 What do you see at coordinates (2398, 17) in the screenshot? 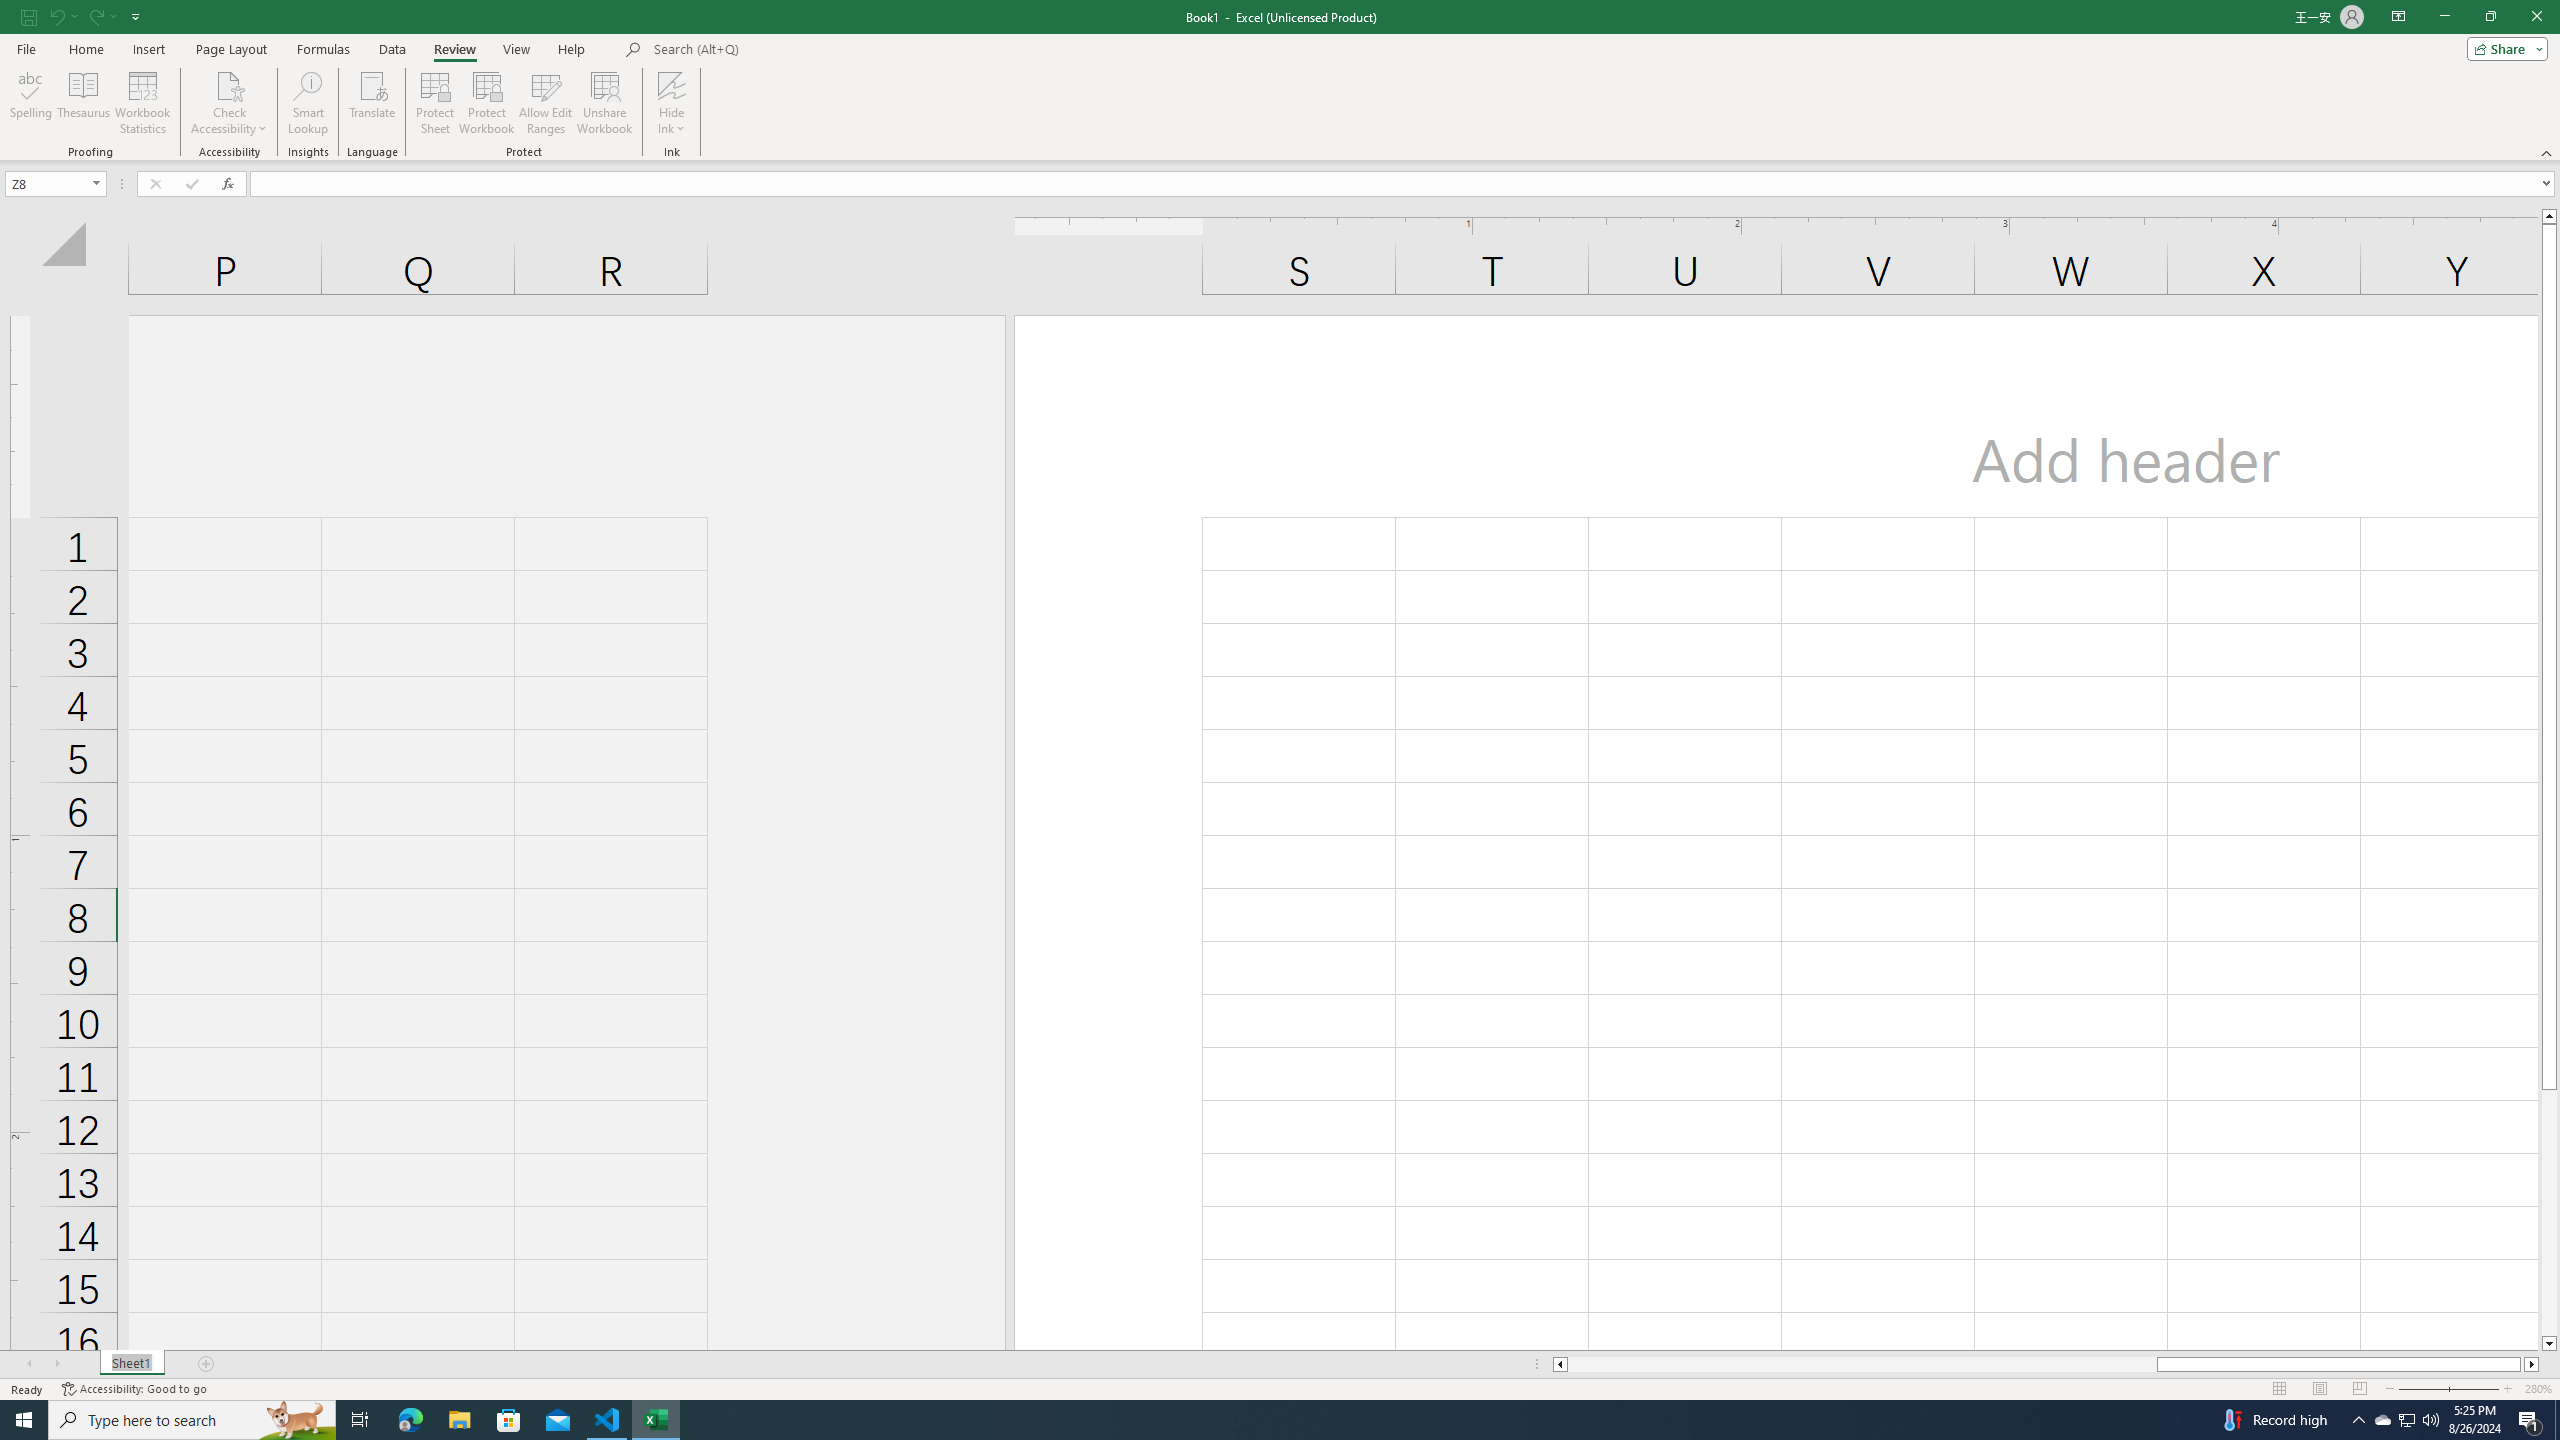
I see `Ribbon Display Options` at bounding box center [2398, 17].